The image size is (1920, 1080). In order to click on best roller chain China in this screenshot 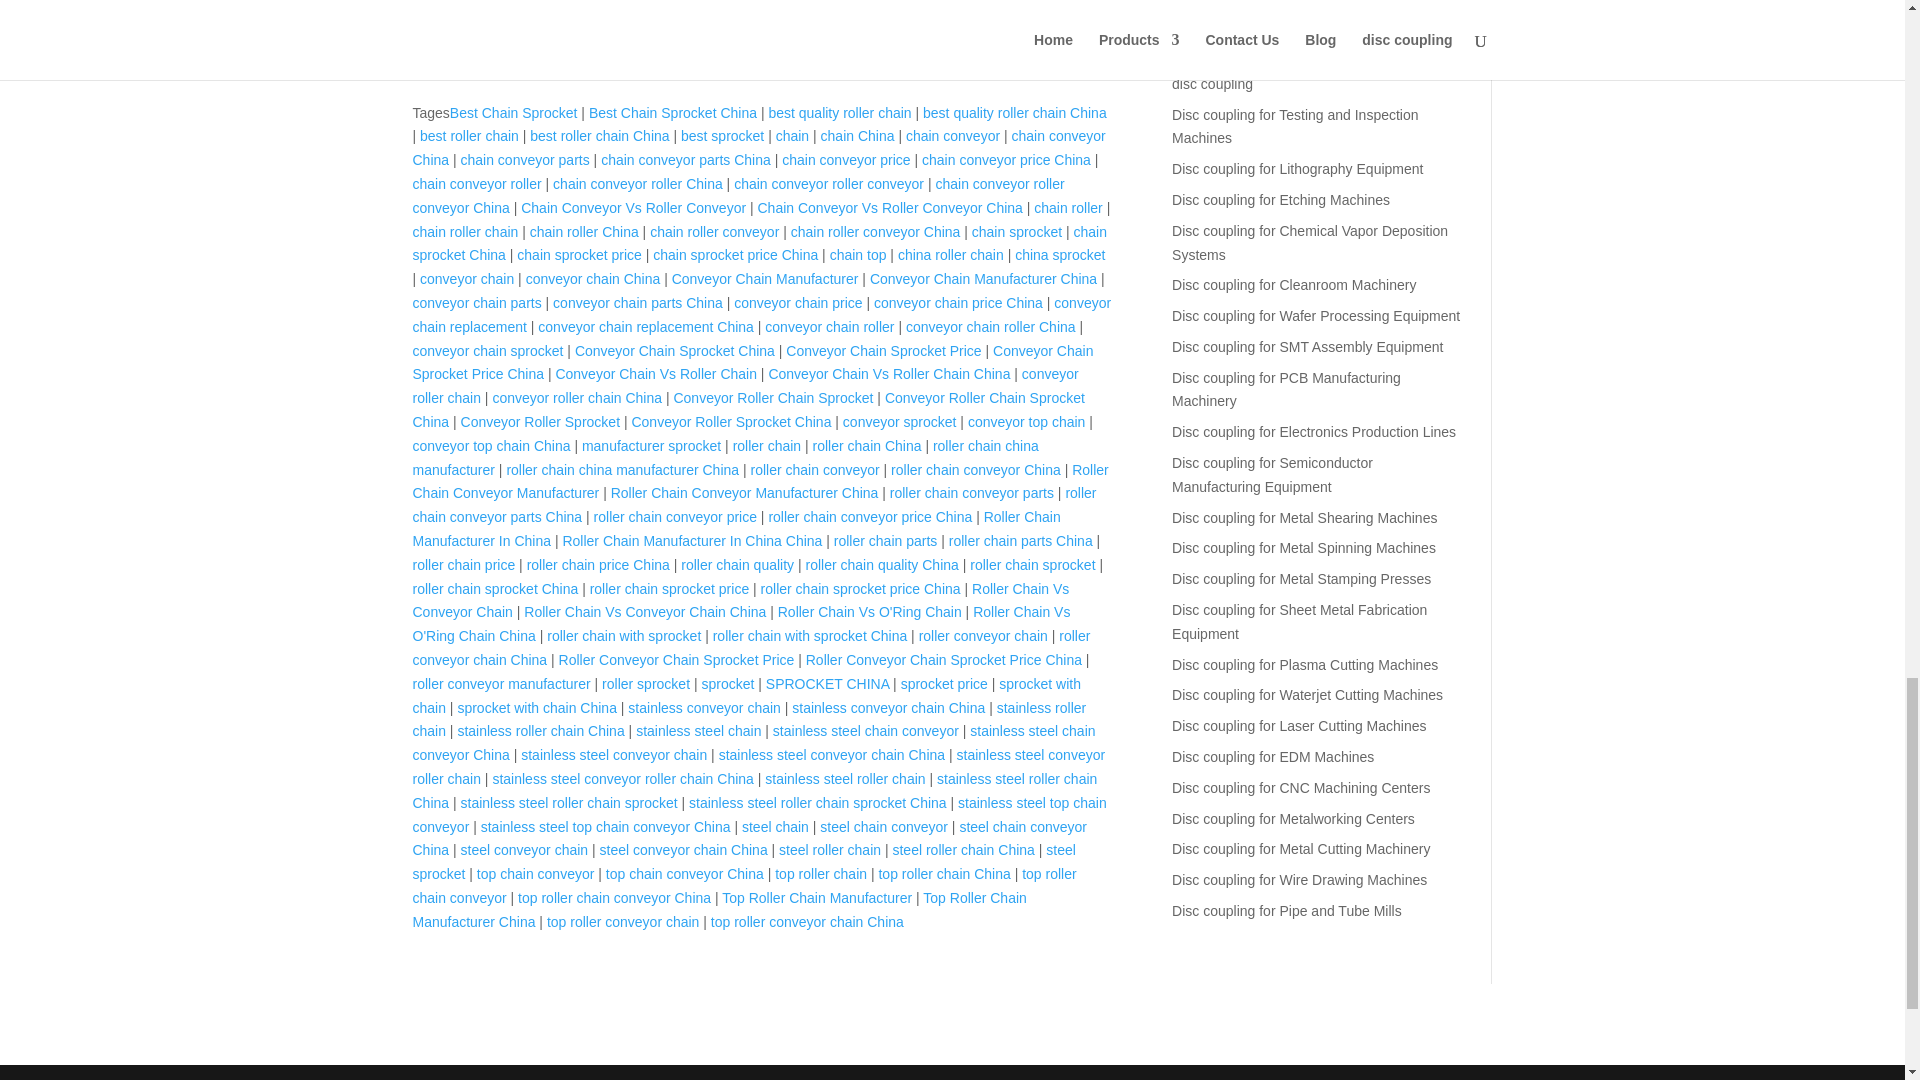, I will do `click(598, 136)`.